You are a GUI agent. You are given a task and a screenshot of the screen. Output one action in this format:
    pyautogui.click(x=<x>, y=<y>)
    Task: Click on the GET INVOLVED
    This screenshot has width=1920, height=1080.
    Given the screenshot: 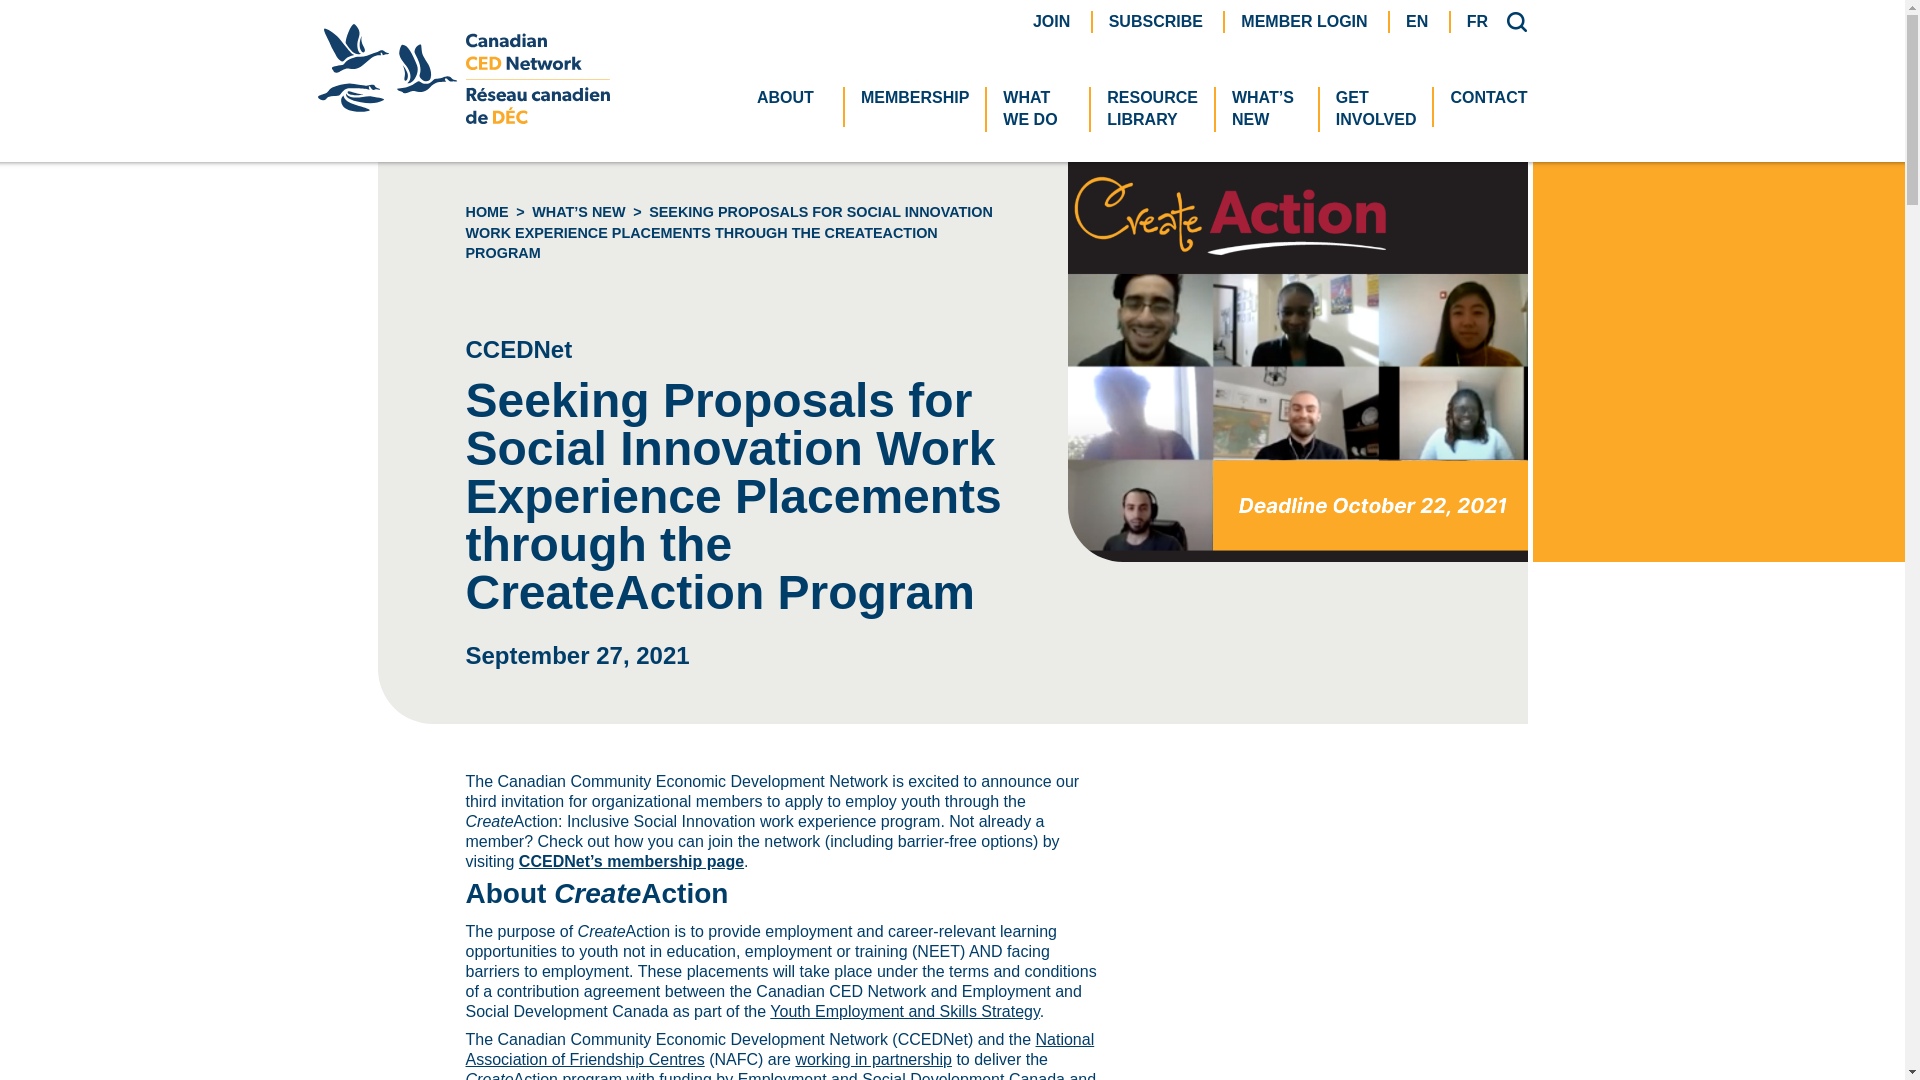 What is the action you would take?
    pyautogui.click(x=1376, y=109)
    